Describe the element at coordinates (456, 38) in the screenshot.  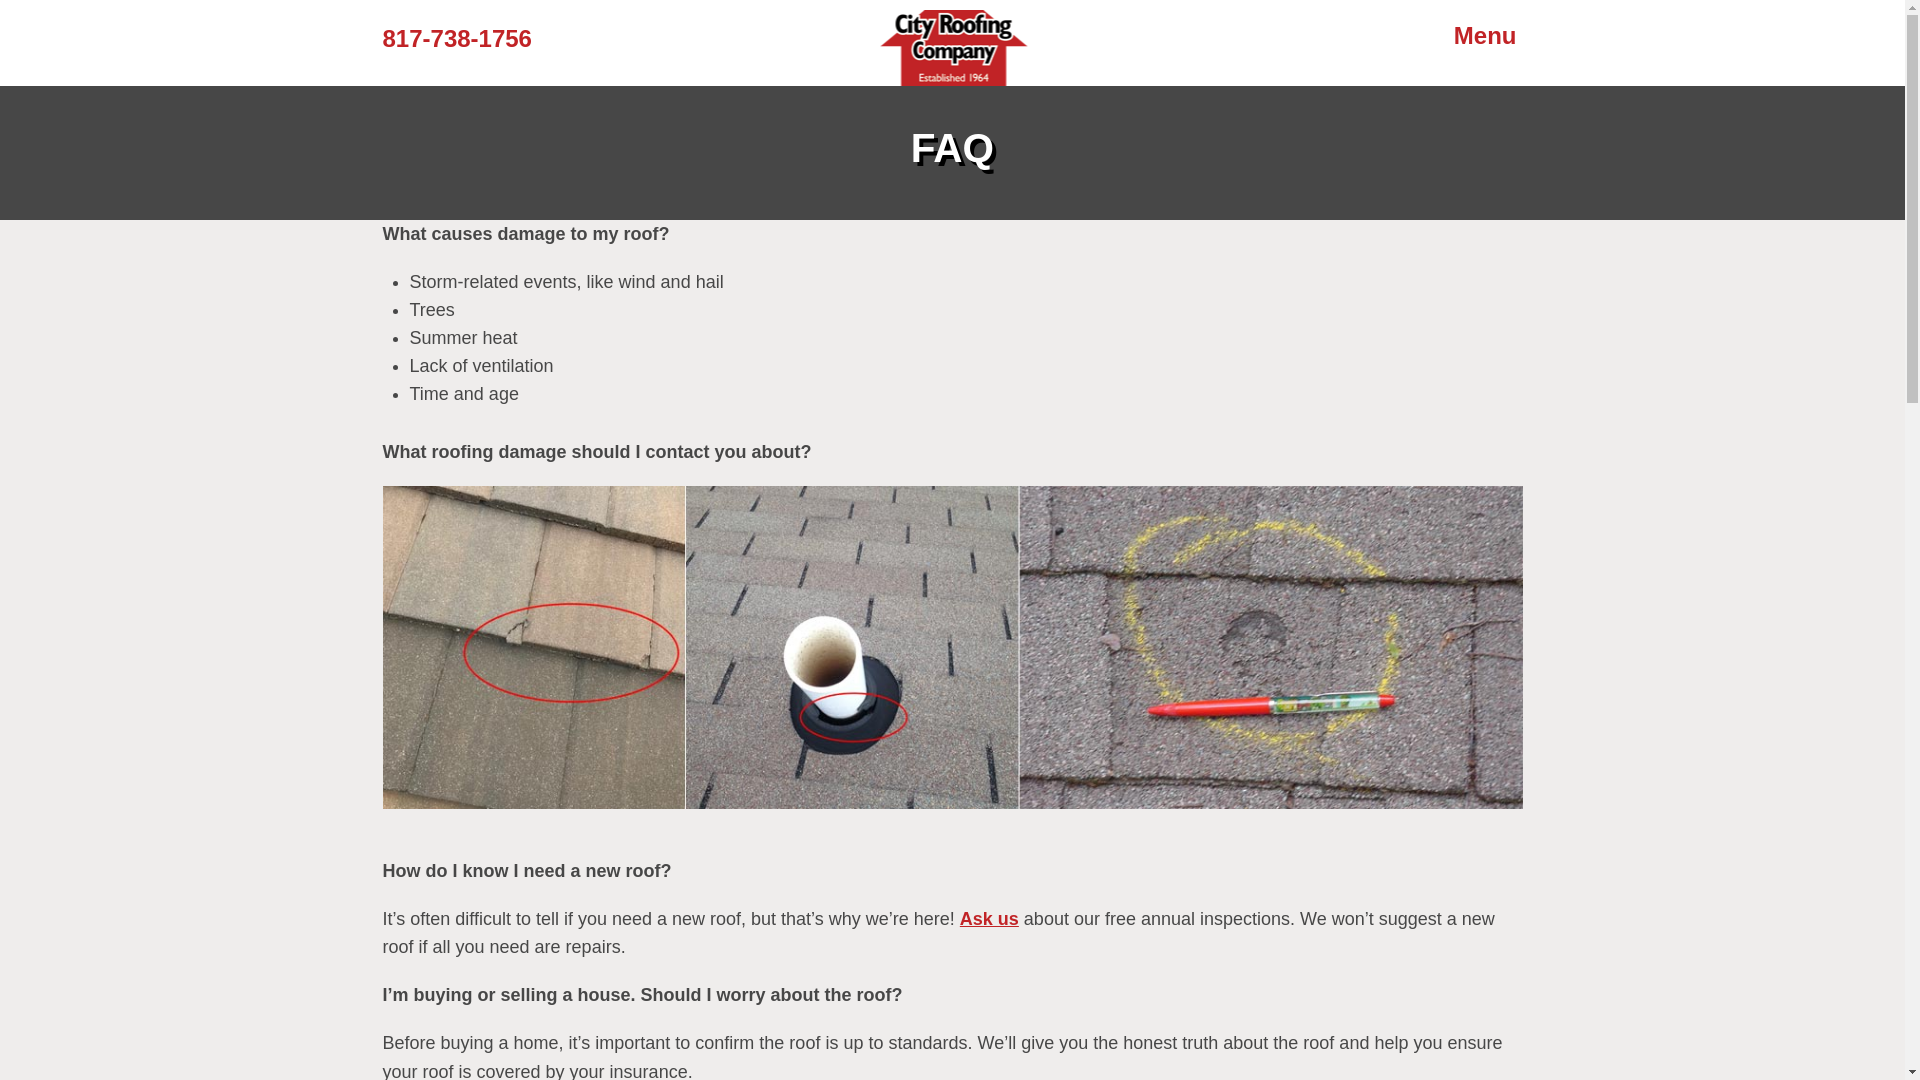
I see `817-738-1756` at that location.